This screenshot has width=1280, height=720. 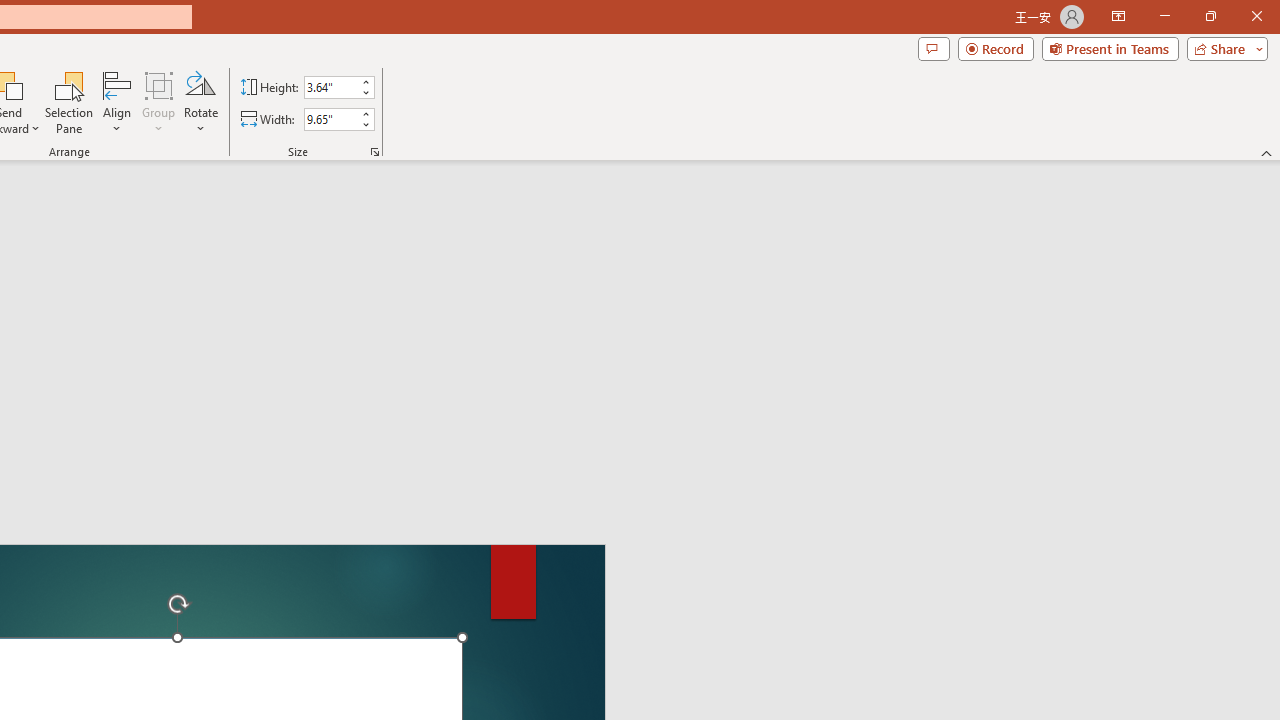 I want to click on Size and Position..., so click(x=374, y=152).